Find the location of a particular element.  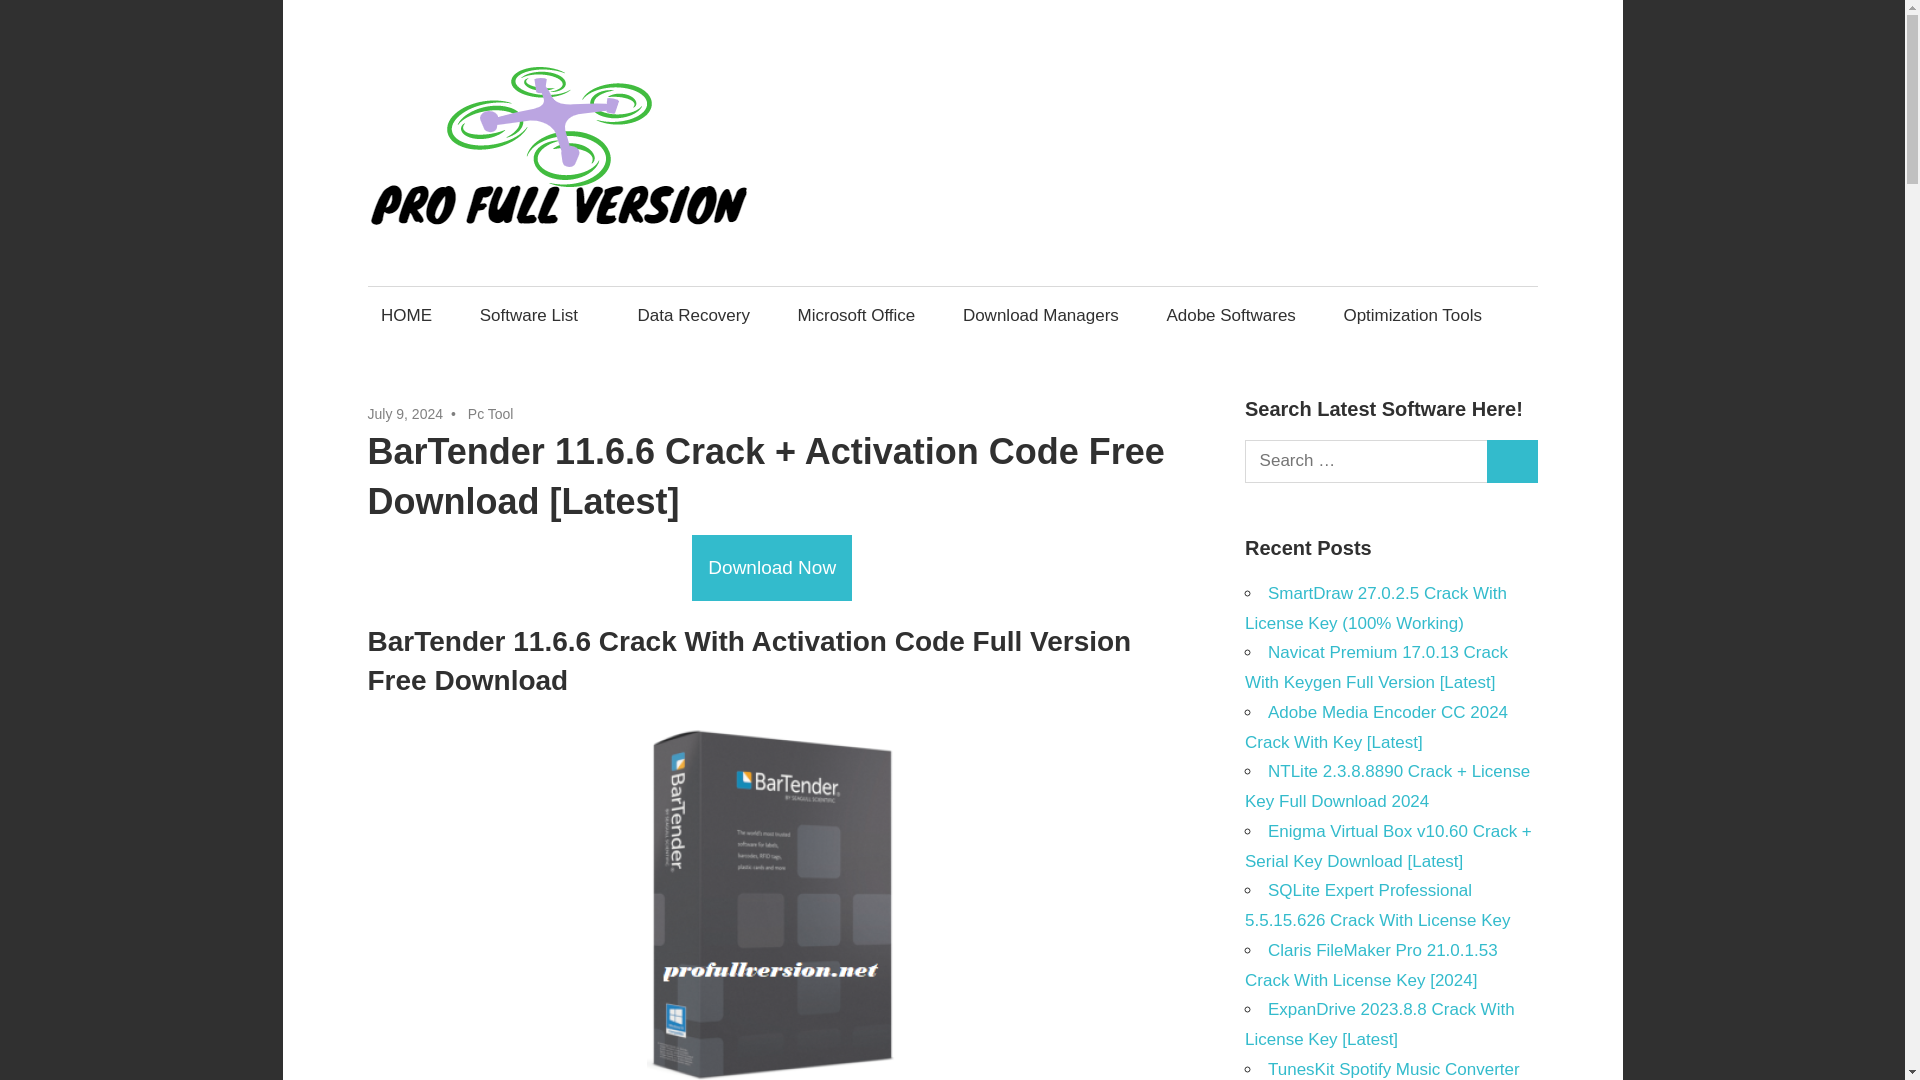

Download Now is located at coordinates (772, 568).